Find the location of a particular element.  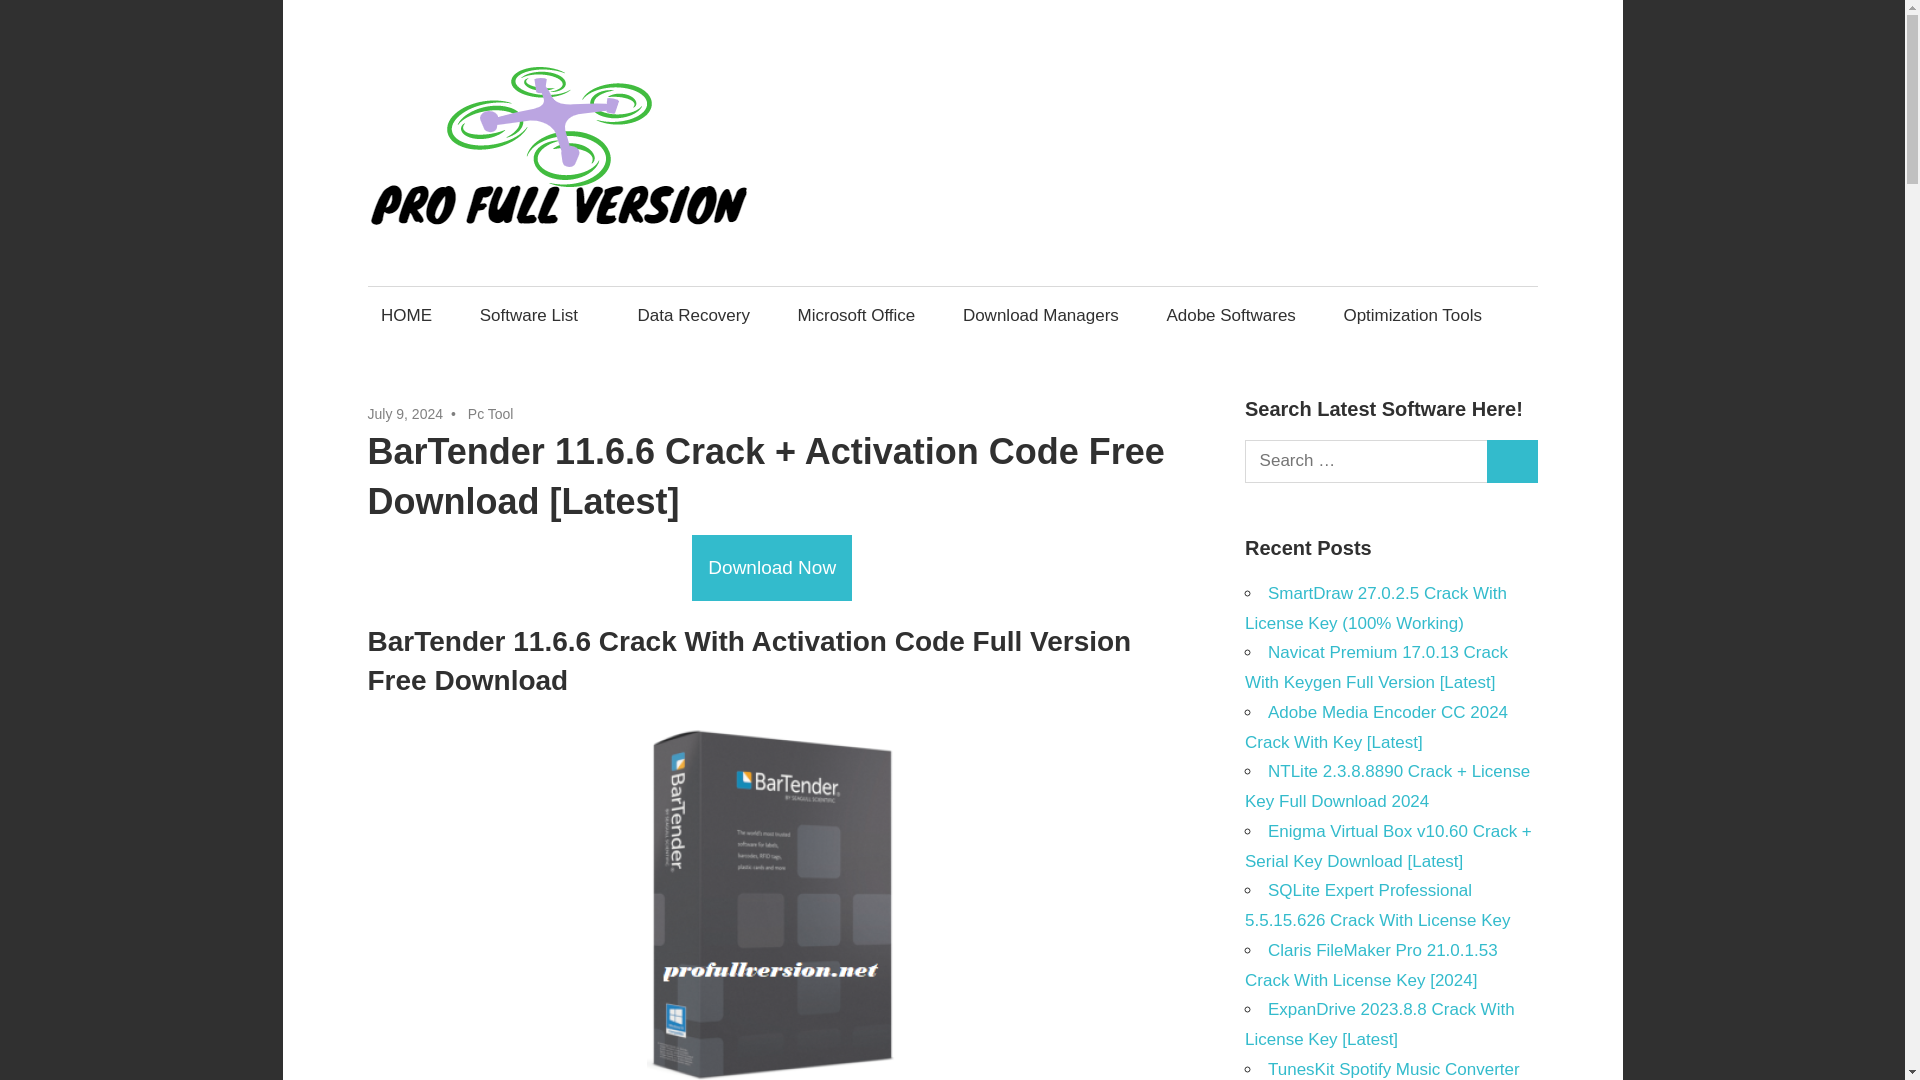

Download Now is located at coordinates (772, 568).